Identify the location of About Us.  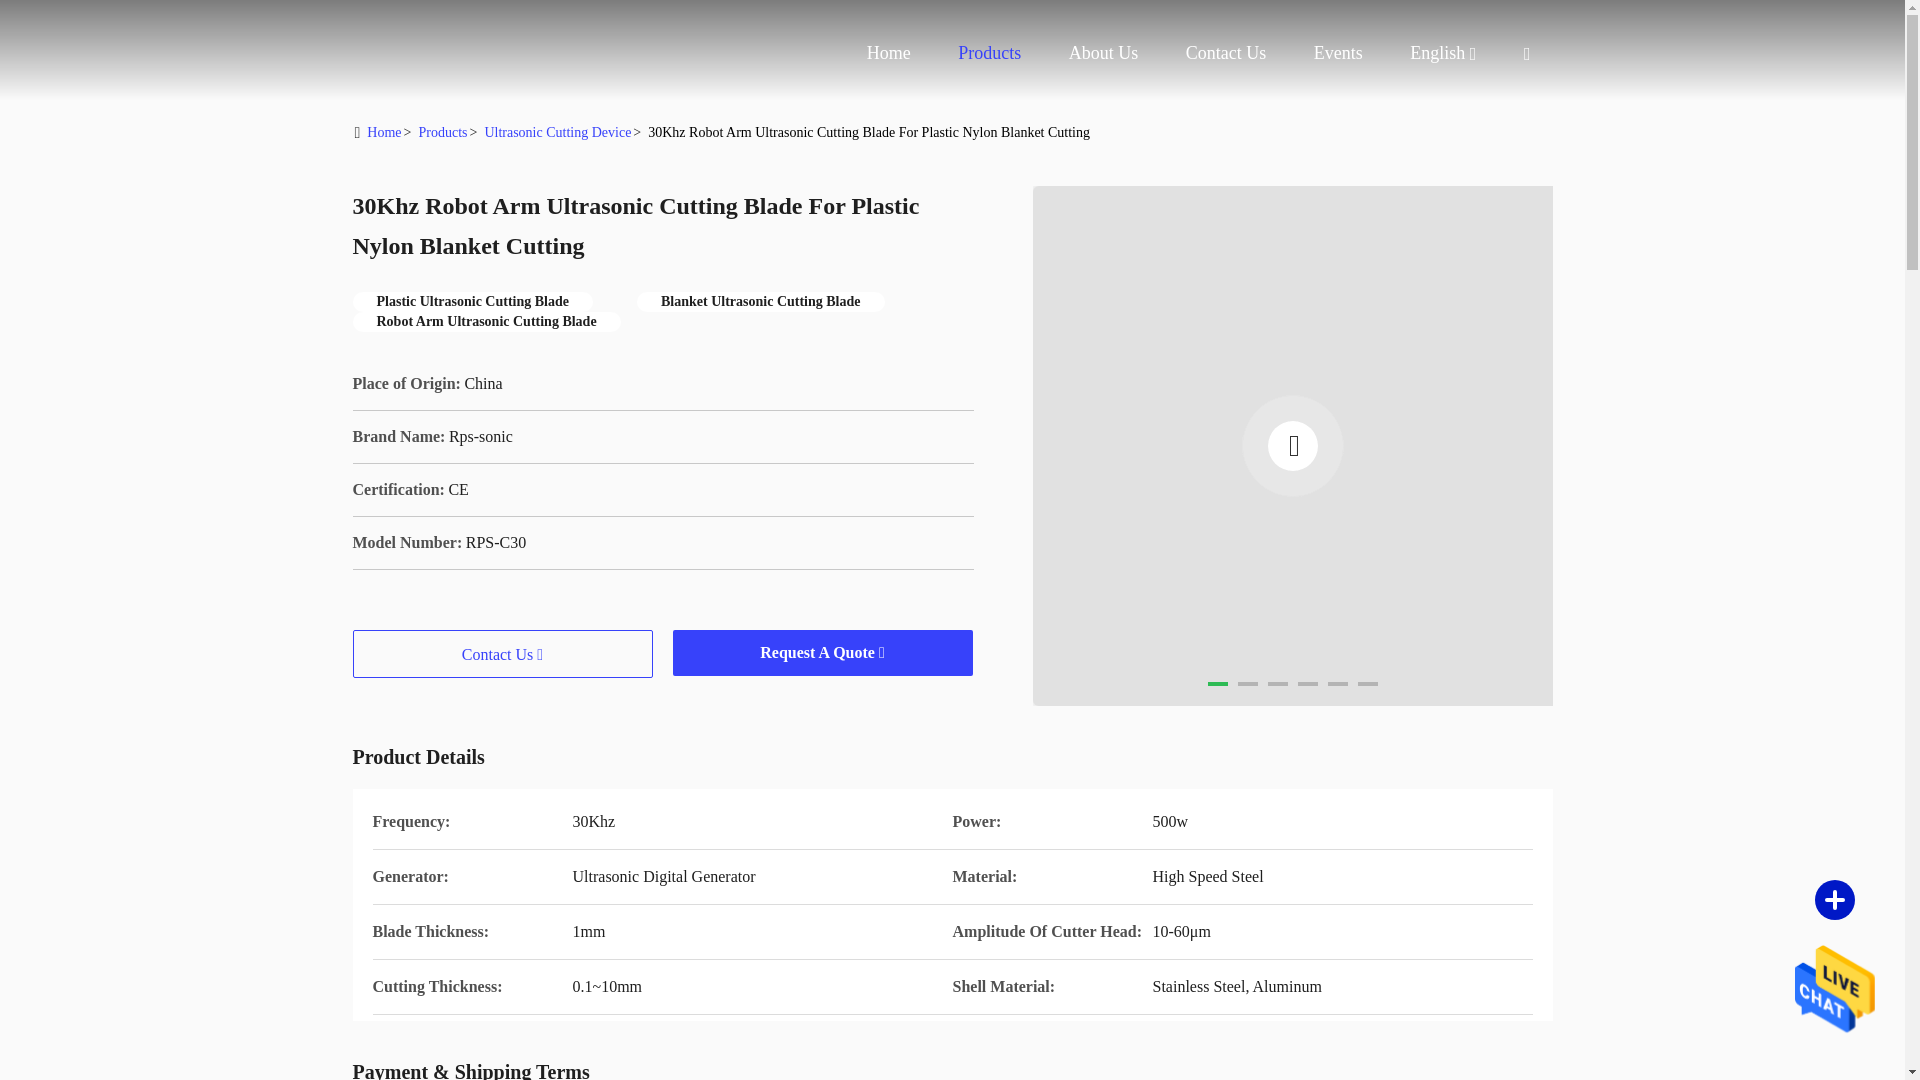
(1104, 52).